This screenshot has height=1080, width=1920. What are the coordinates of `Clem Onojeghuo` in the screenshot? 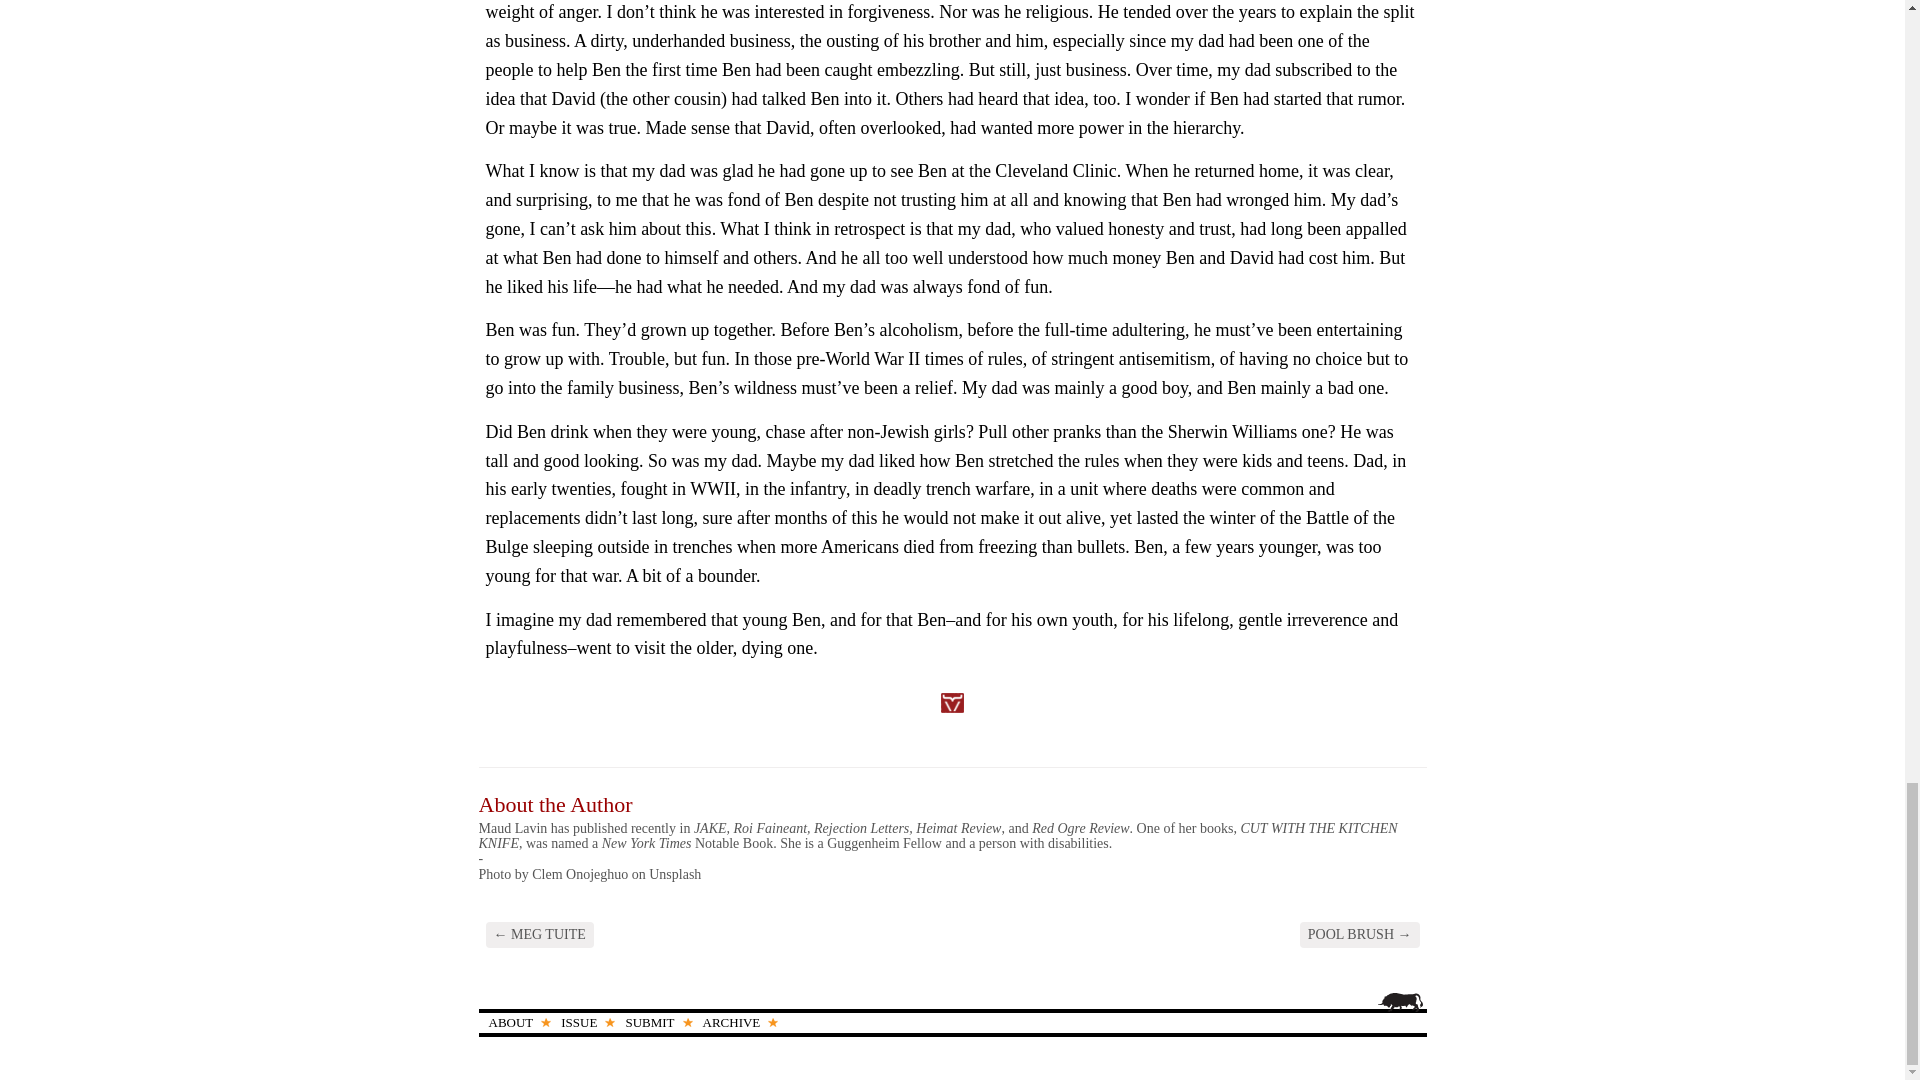 It's located at (579, 874).